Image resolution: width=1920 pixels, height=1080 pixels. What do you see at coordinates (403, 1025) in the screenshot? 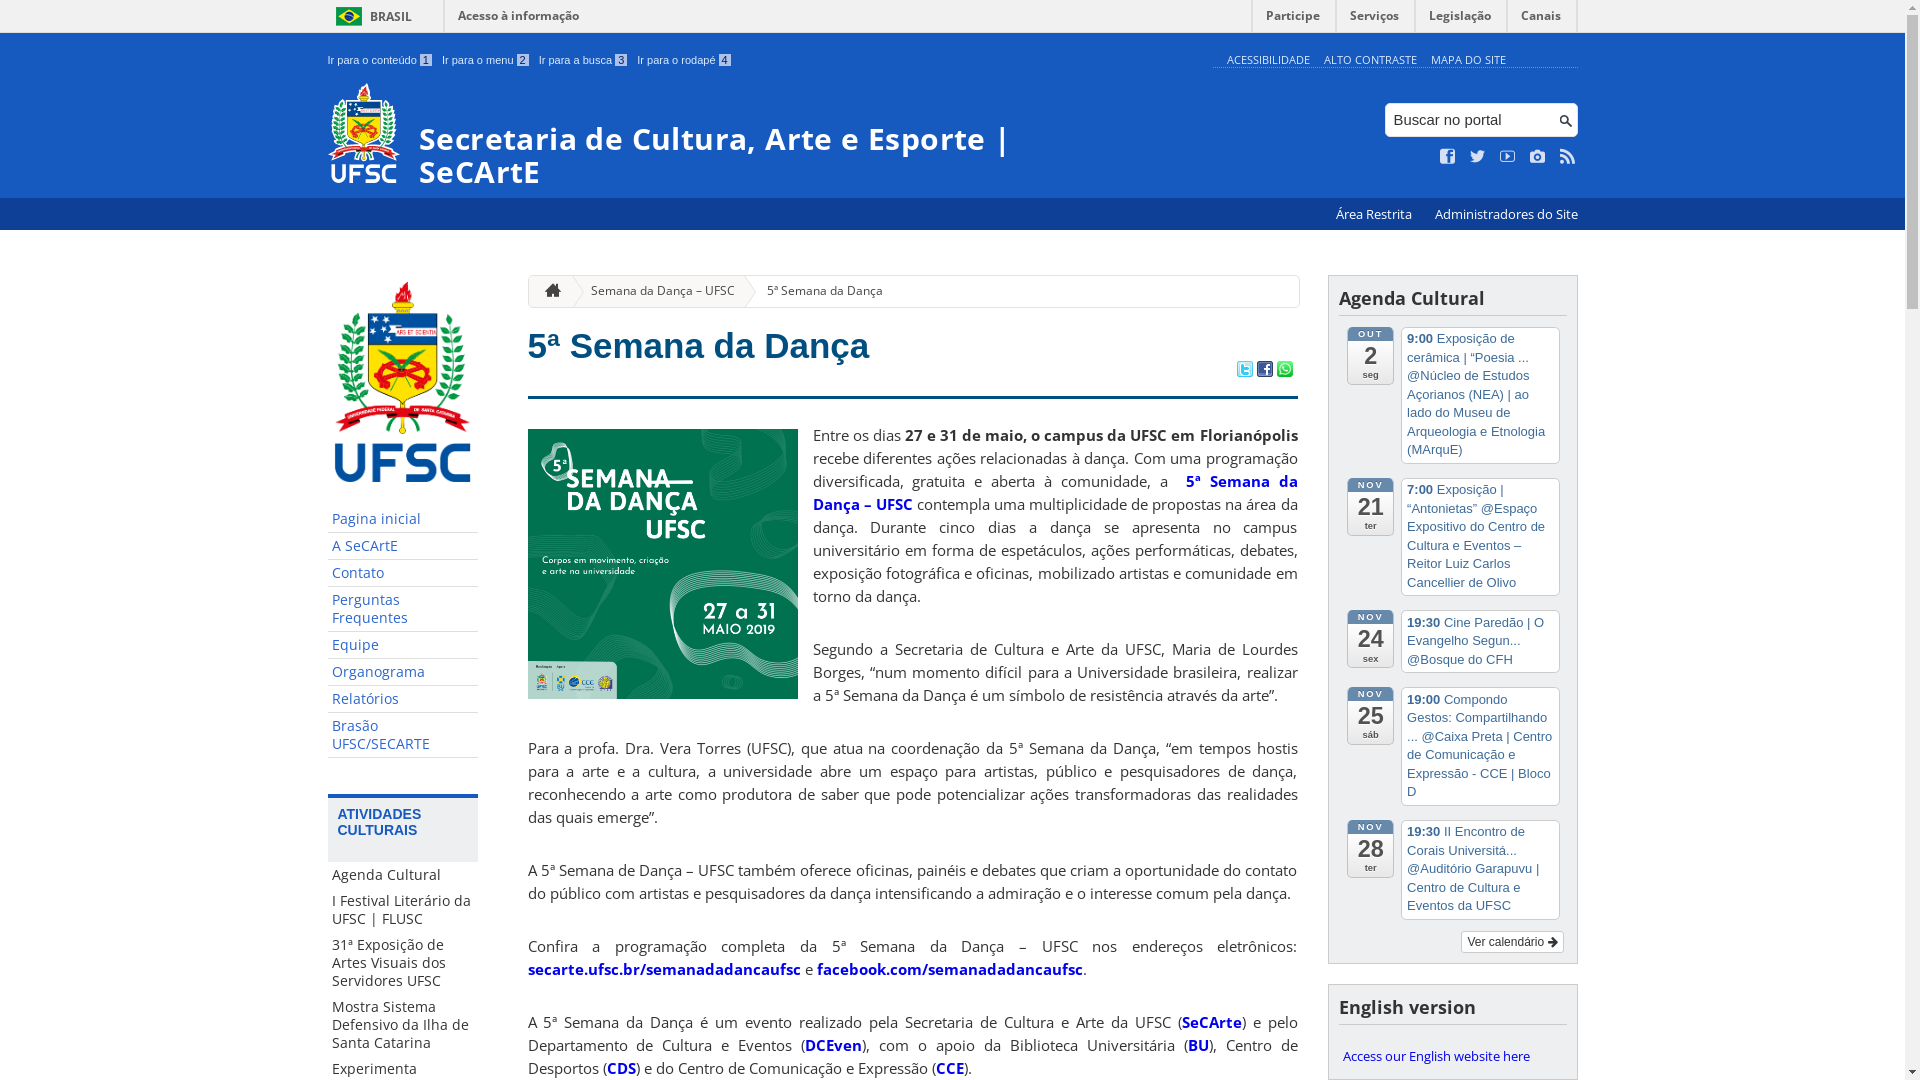
I see `Mostra Sistema Defensivo da Ilha de Santa Catarina` at bounding box center [403, 1025].